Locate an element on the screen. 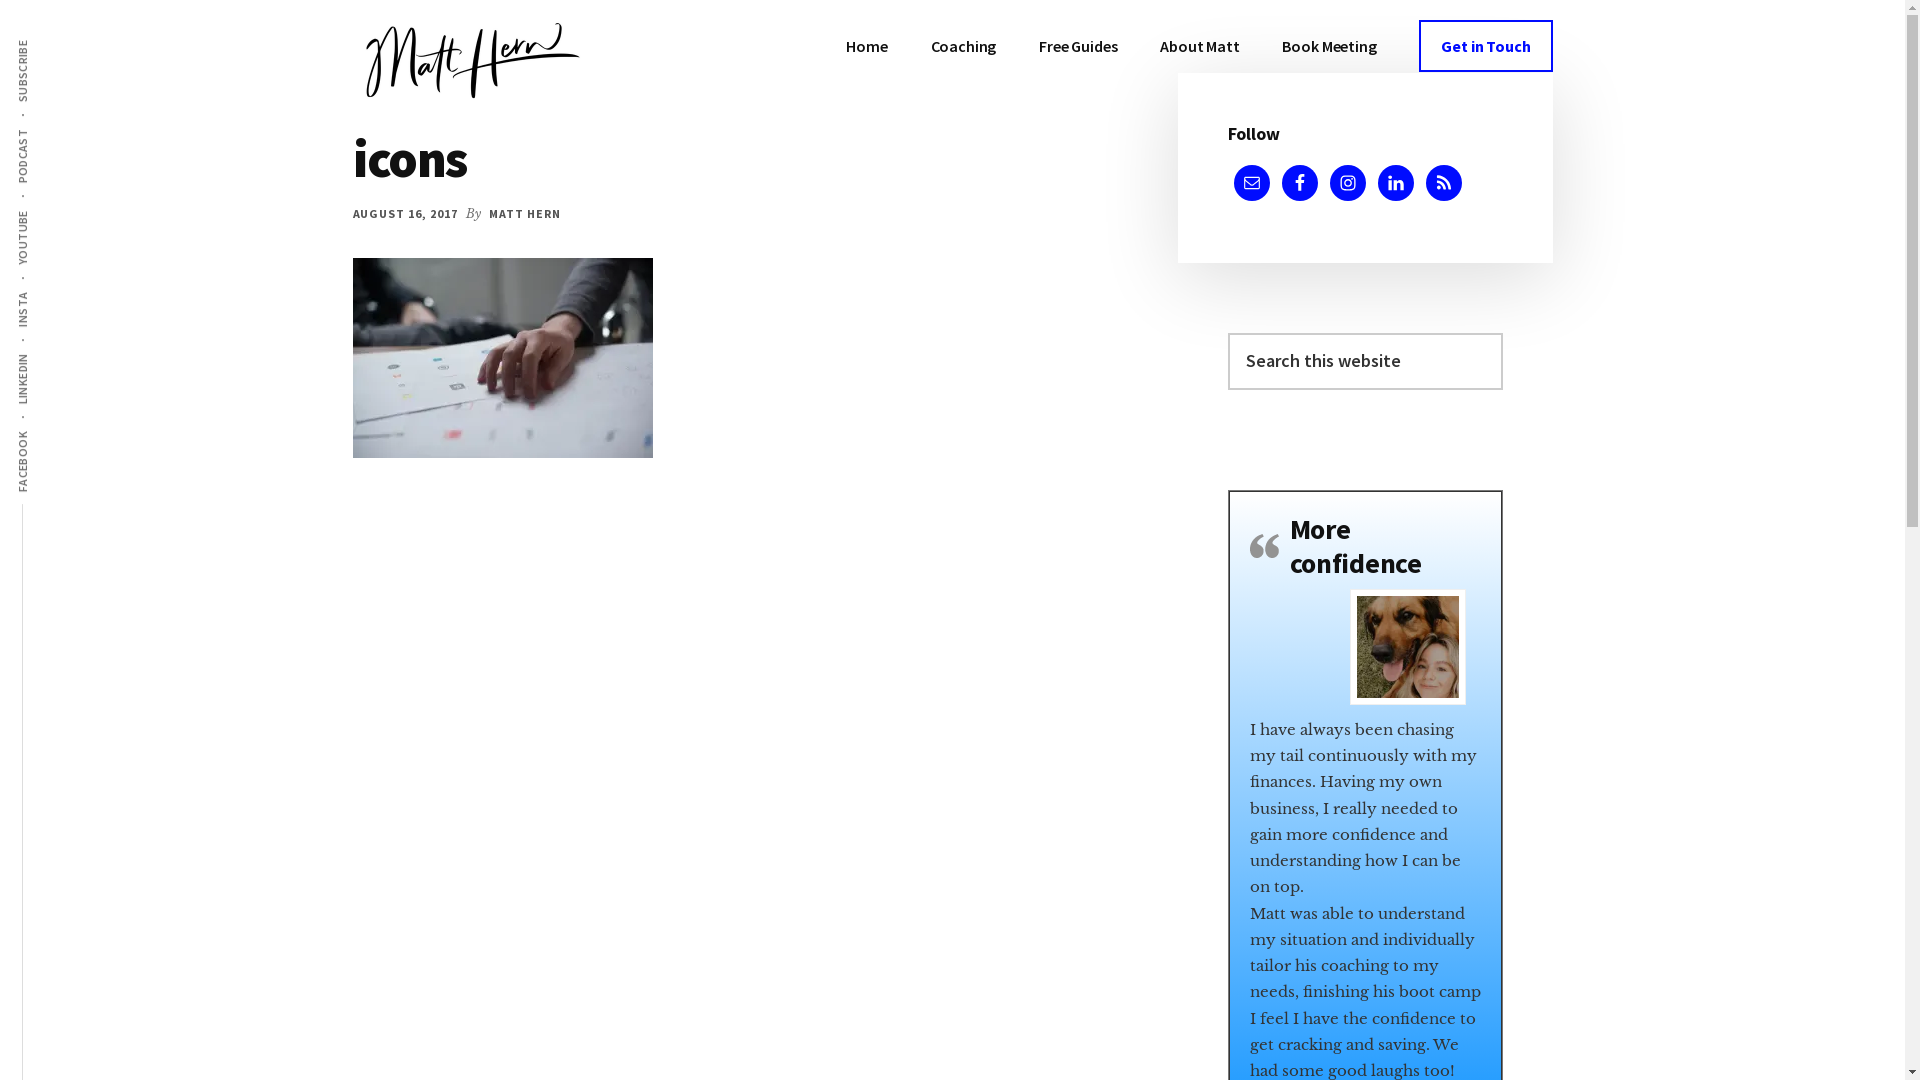 This screenshot has height=1080, width=1920. PODCAST is located at coordinates (52, 128).